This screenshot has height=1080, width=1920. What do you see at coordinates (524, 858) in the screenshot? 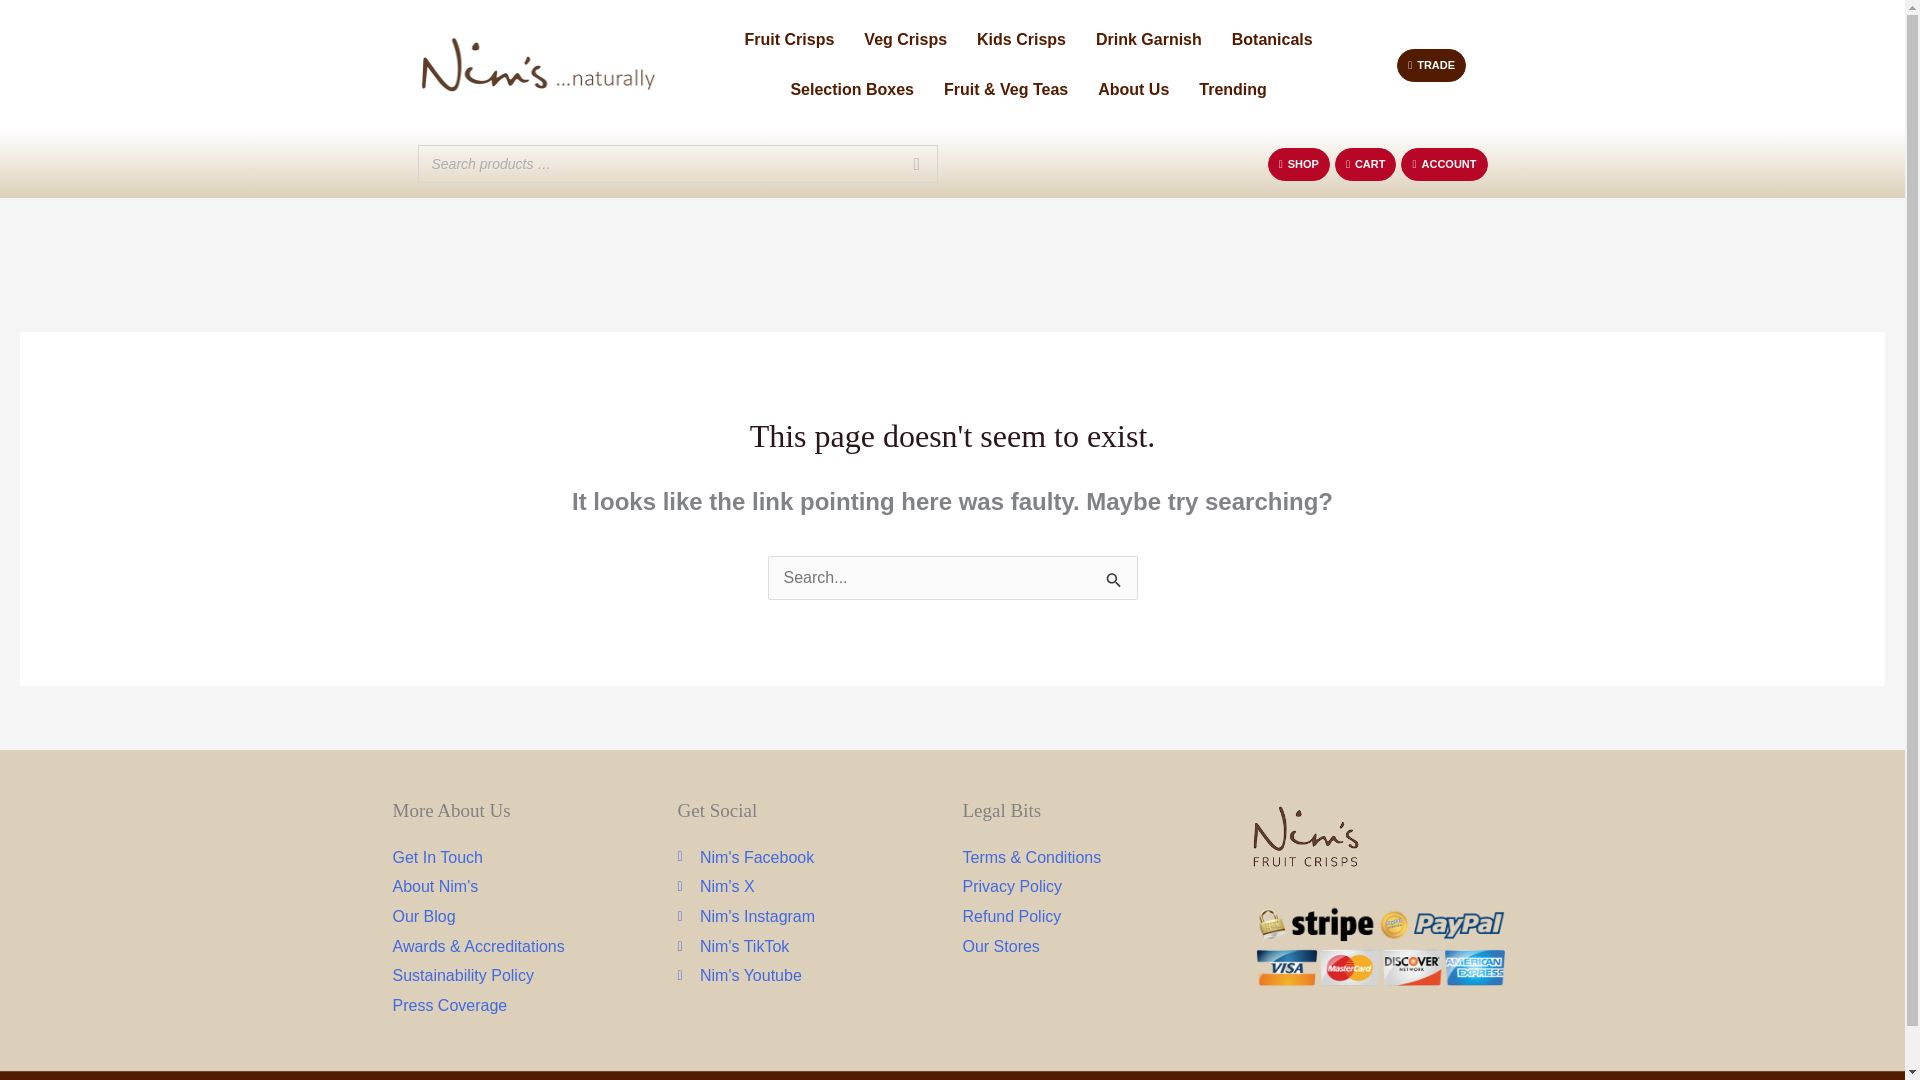
I see `Get In Touch` at bounding box center [524, 858].